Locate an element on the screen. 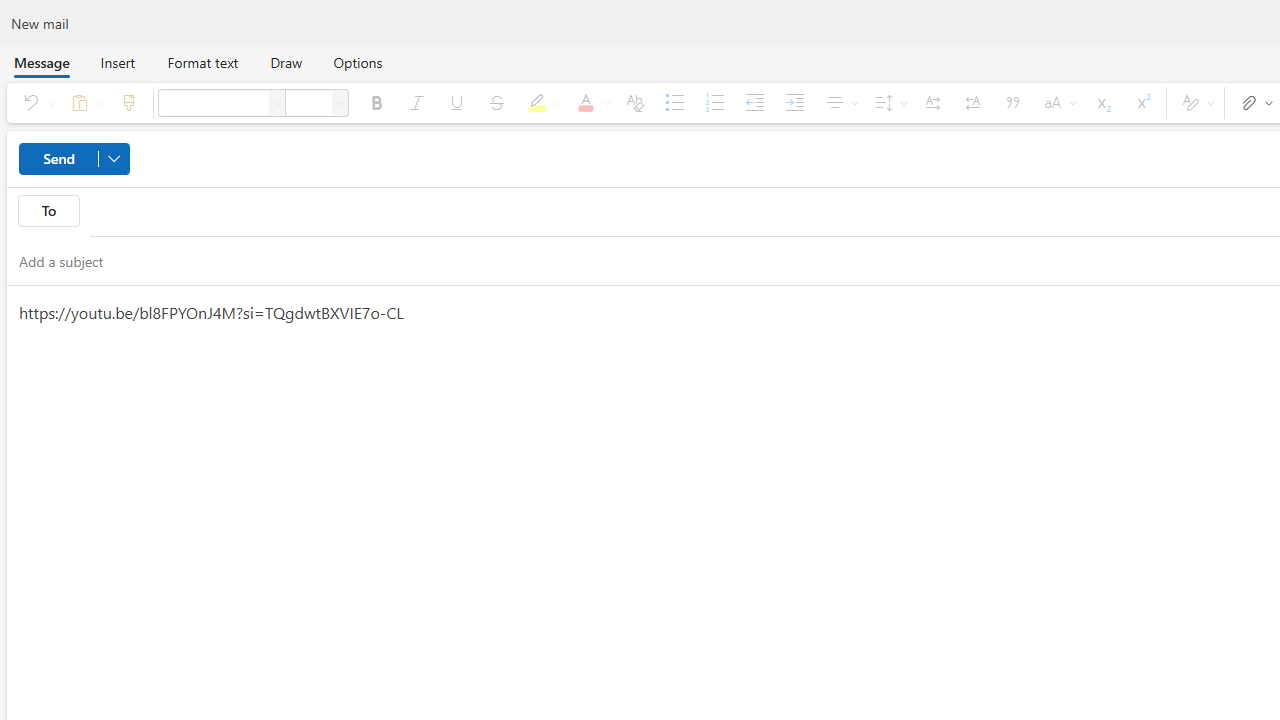 The height and width of the screenshot is (720, 1280). Attach file is located at coordinates (1252, 102).